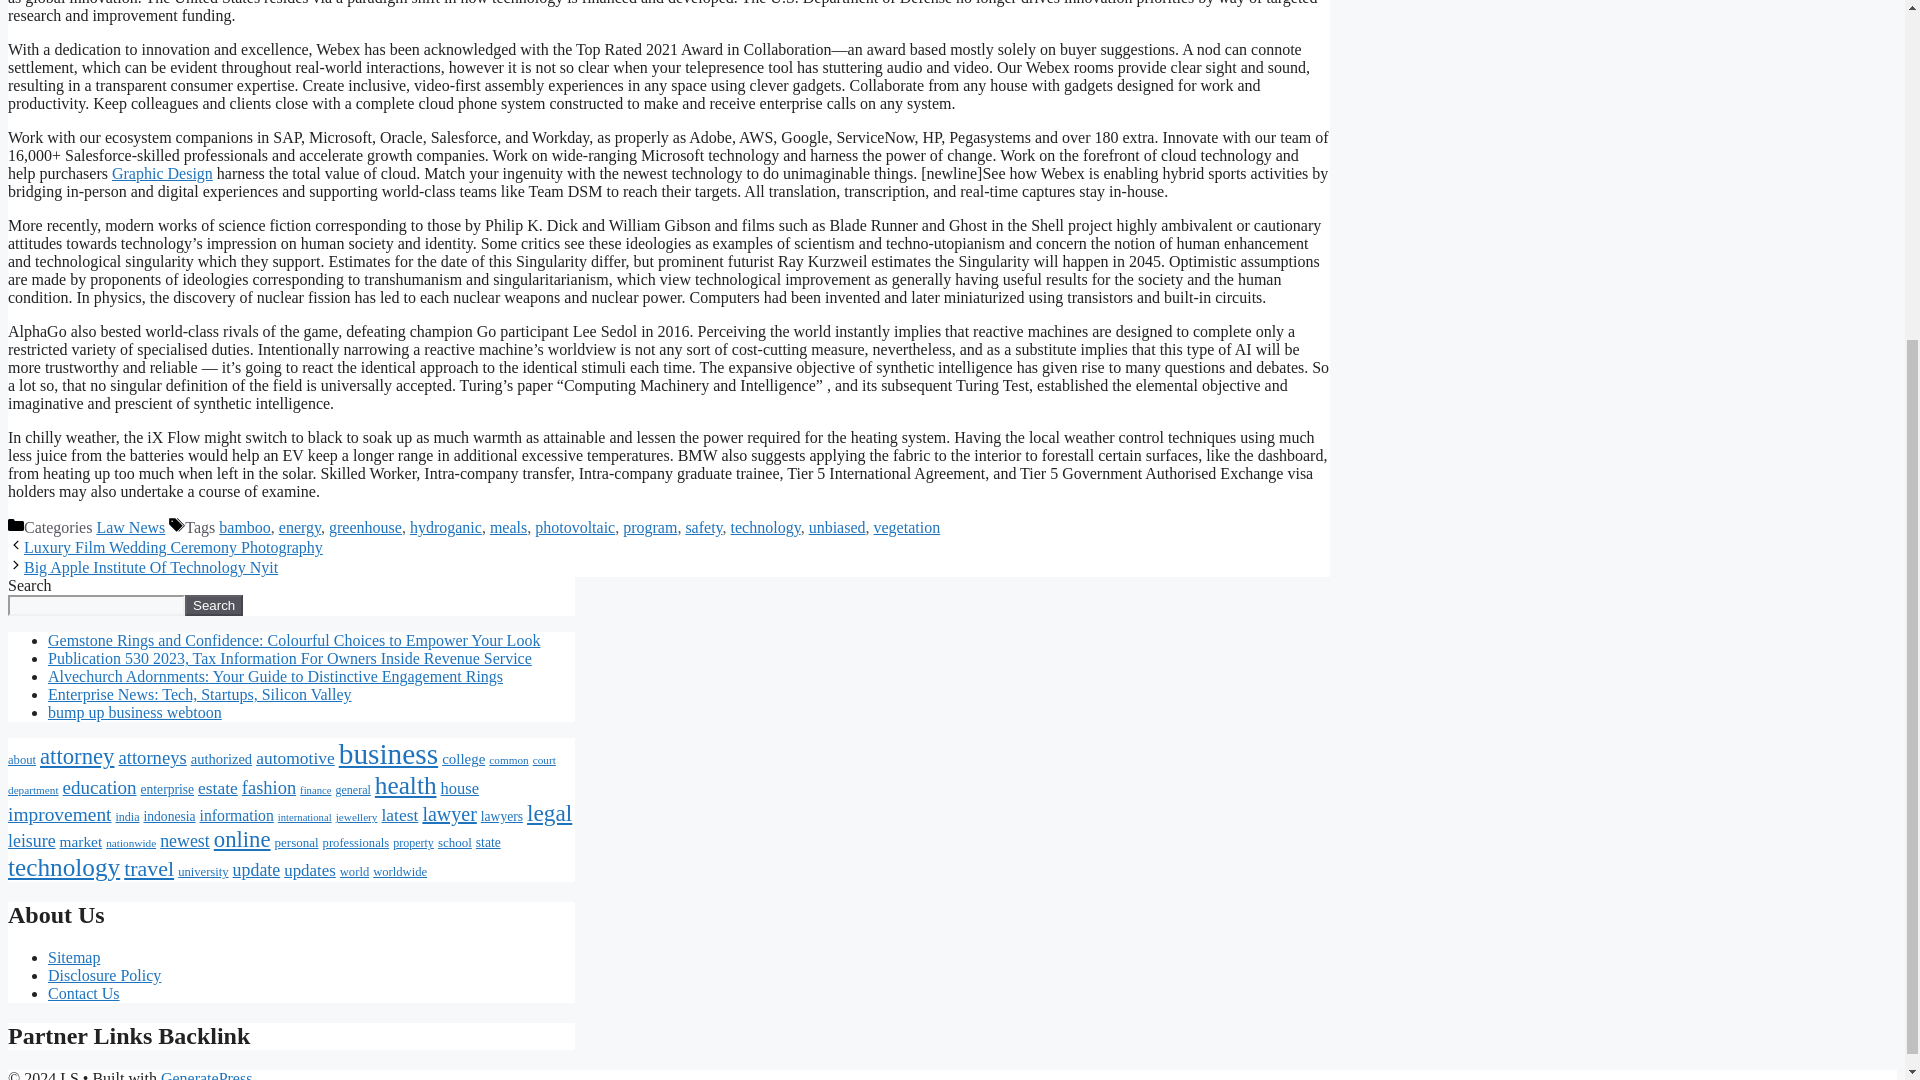 This screenshot has height=1080, width=1920. What do you see at coordinates (200, 694) in the screenshot?
I see `Enterprise News: Tech, Startups, Silicon Valley` at bounding box center [200, 694].